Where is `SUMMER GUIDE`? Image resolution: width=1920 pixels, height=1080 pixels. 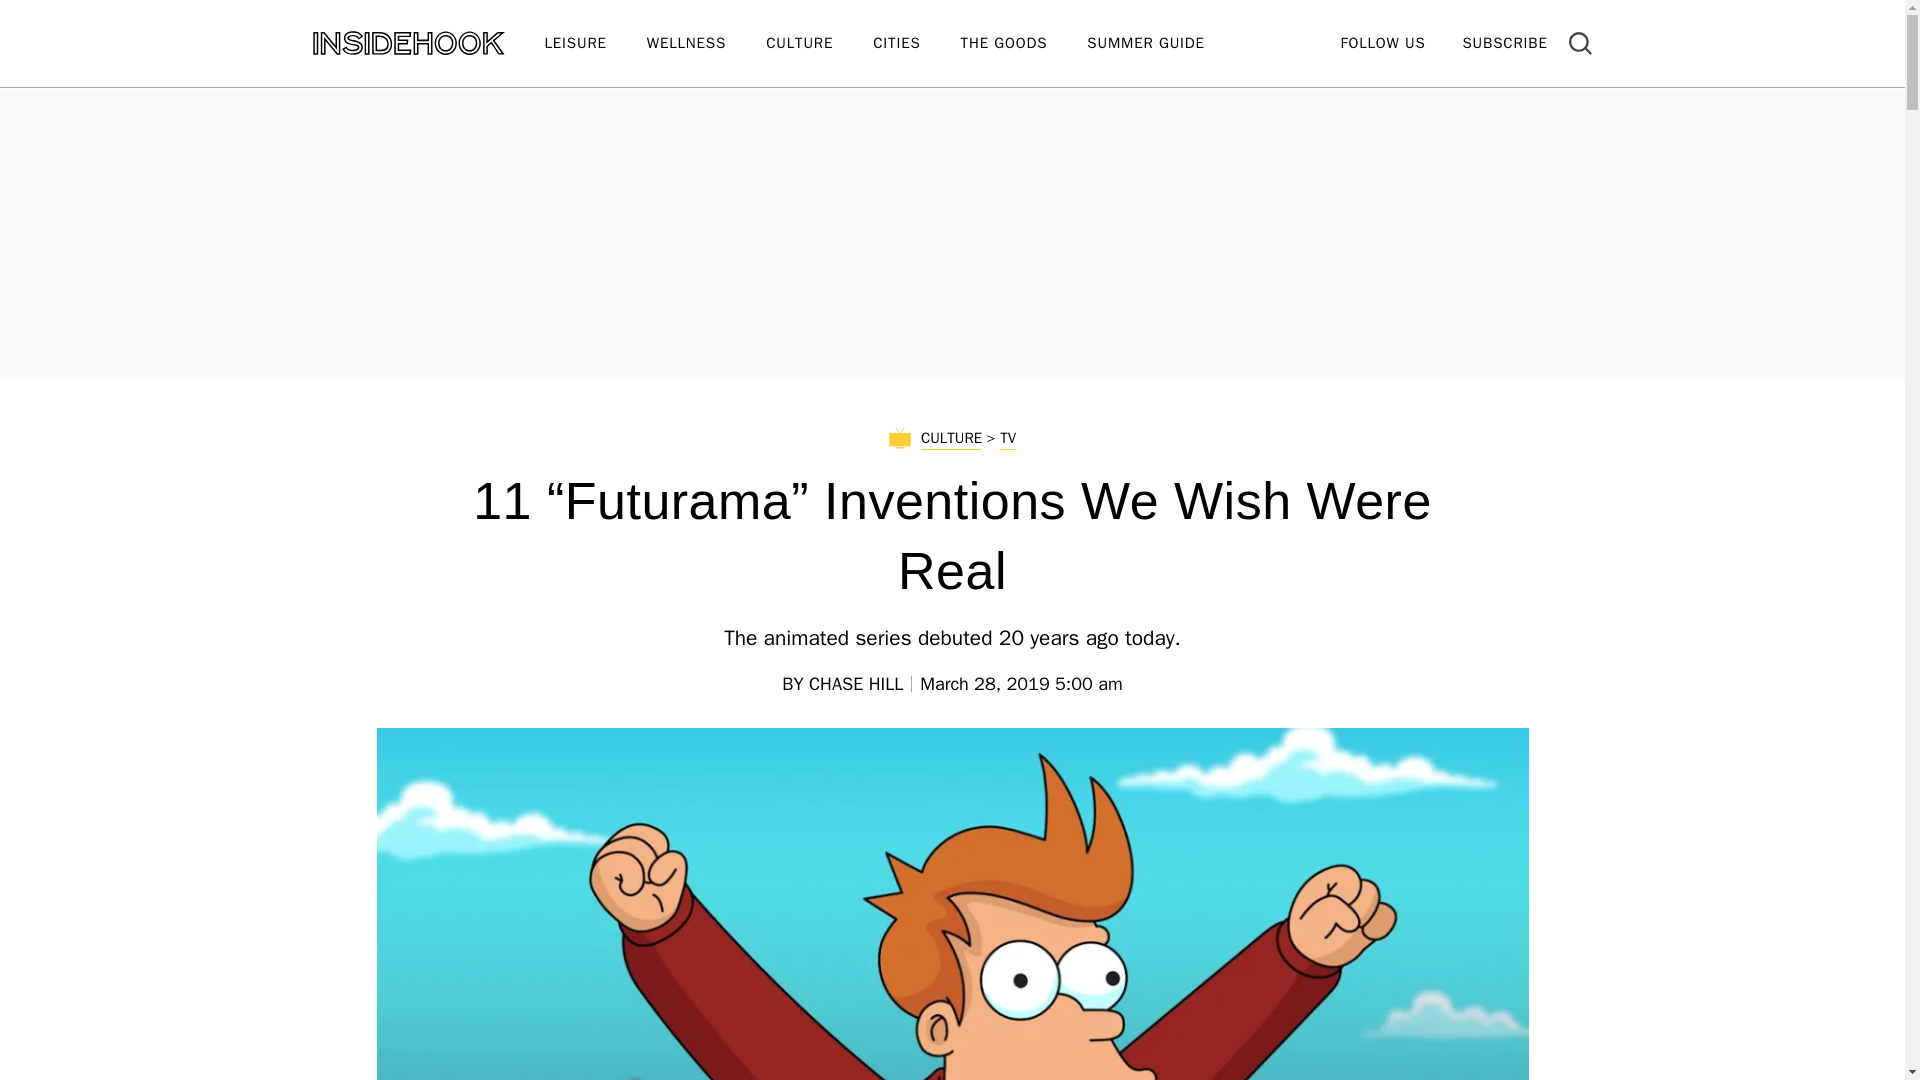 SUMMER GUIDE is located at coordinates (1165, 44).